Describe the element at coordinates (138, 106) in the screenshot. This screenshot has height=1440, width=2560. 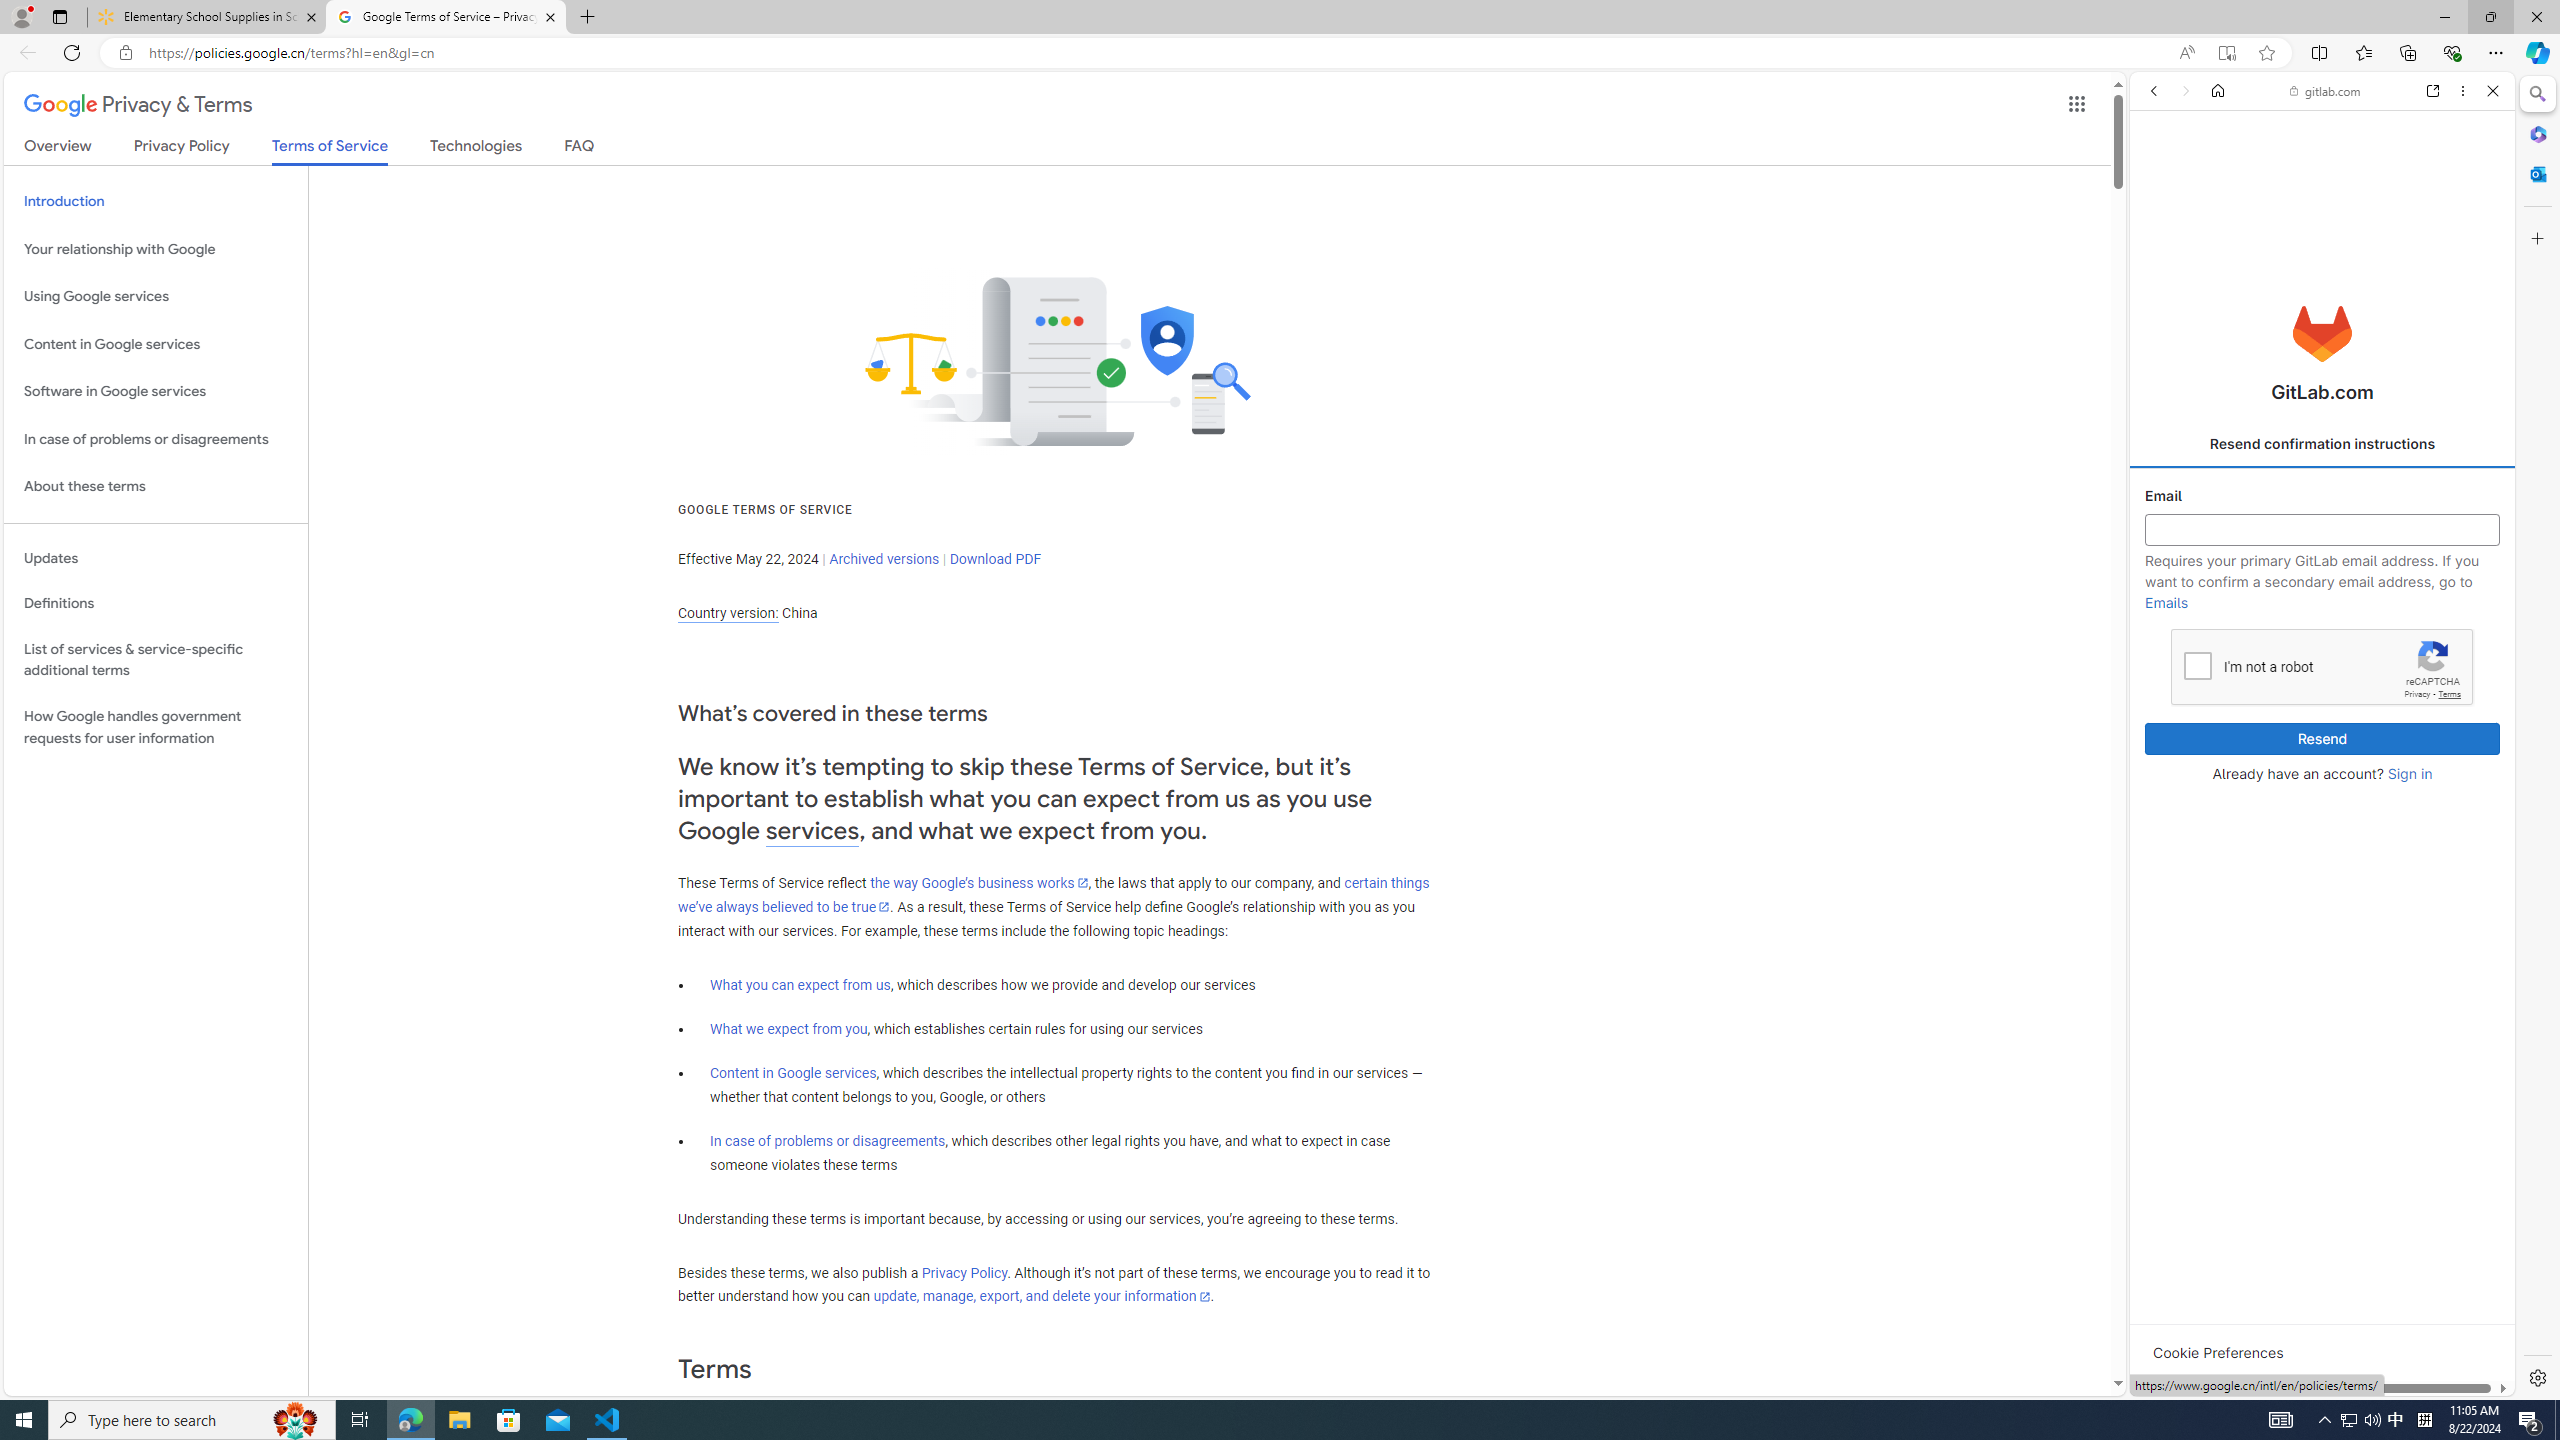
I see `Privacy & Terms` at that location.